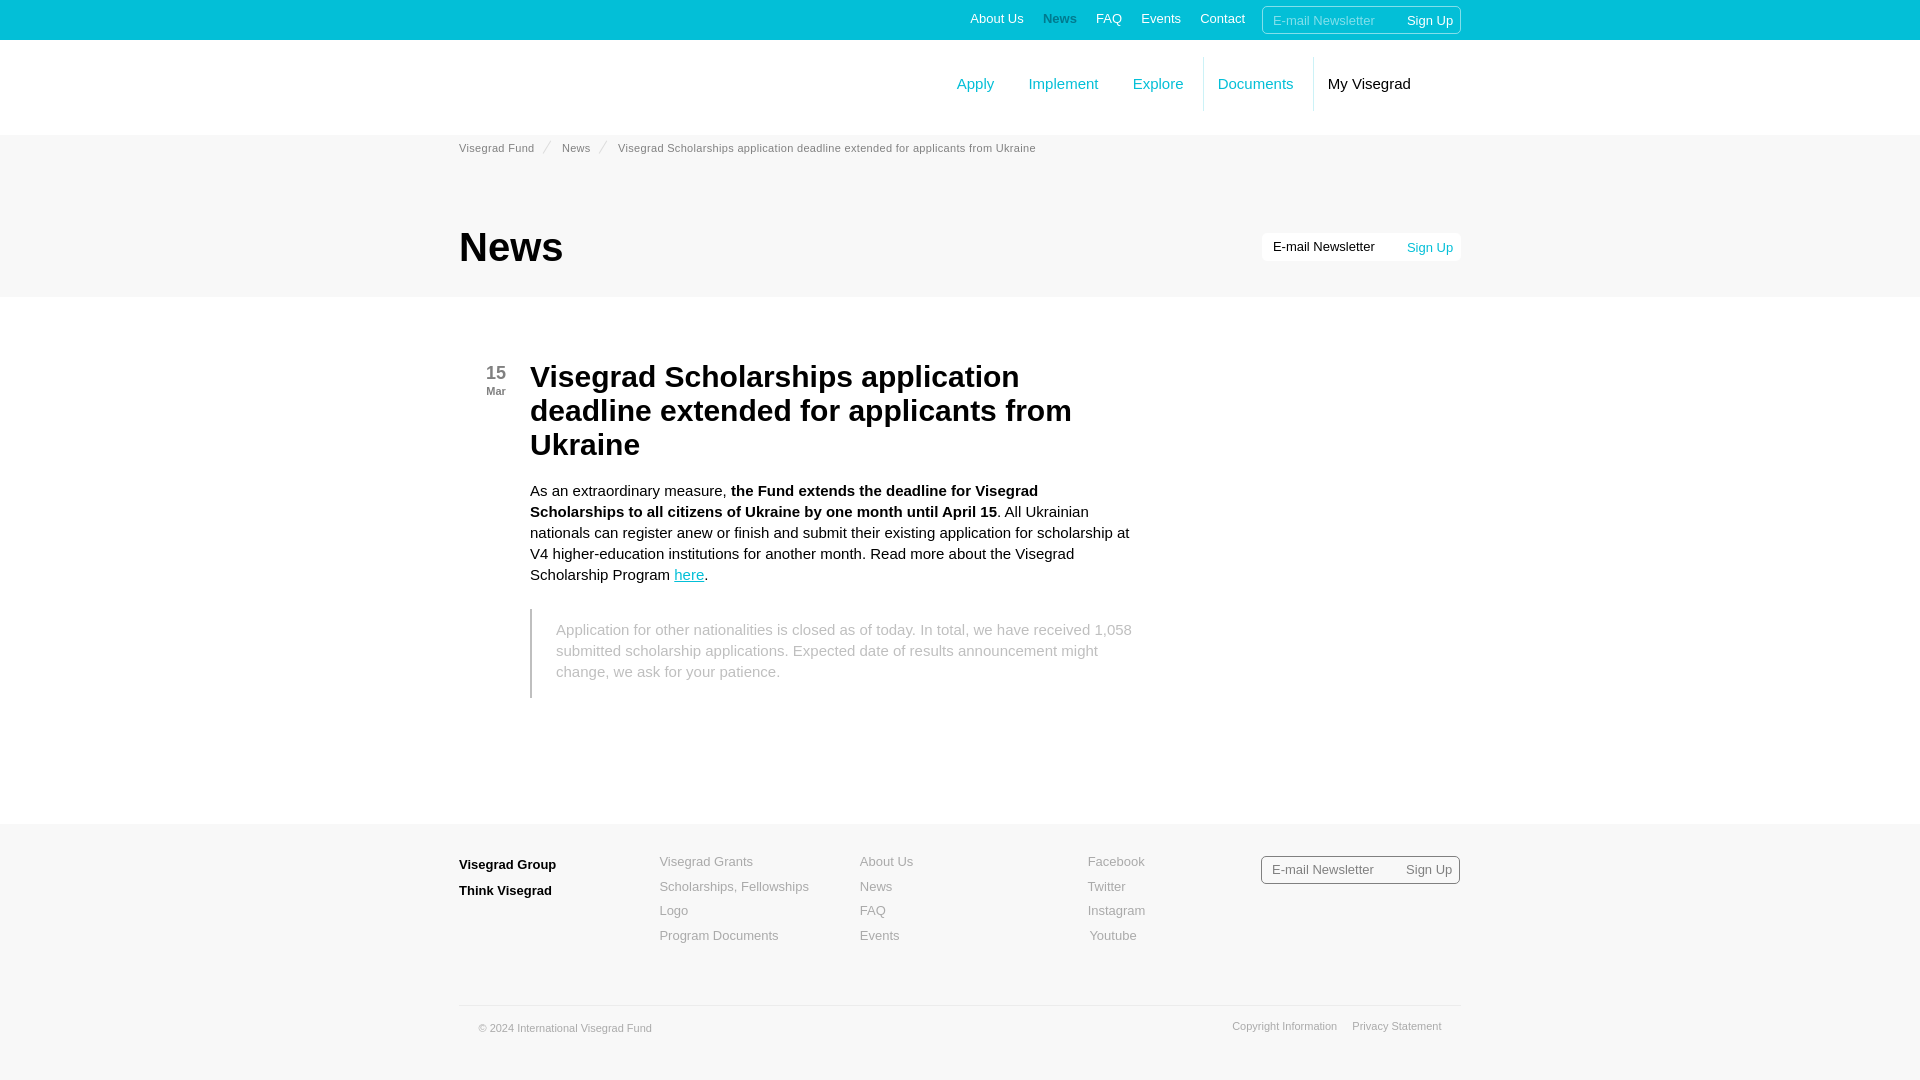 The image size is (1920, 1080). What do you see at coordinates (1256, 82) in the screenshot?
I see `Documents` at bounding box center [1256, 82].